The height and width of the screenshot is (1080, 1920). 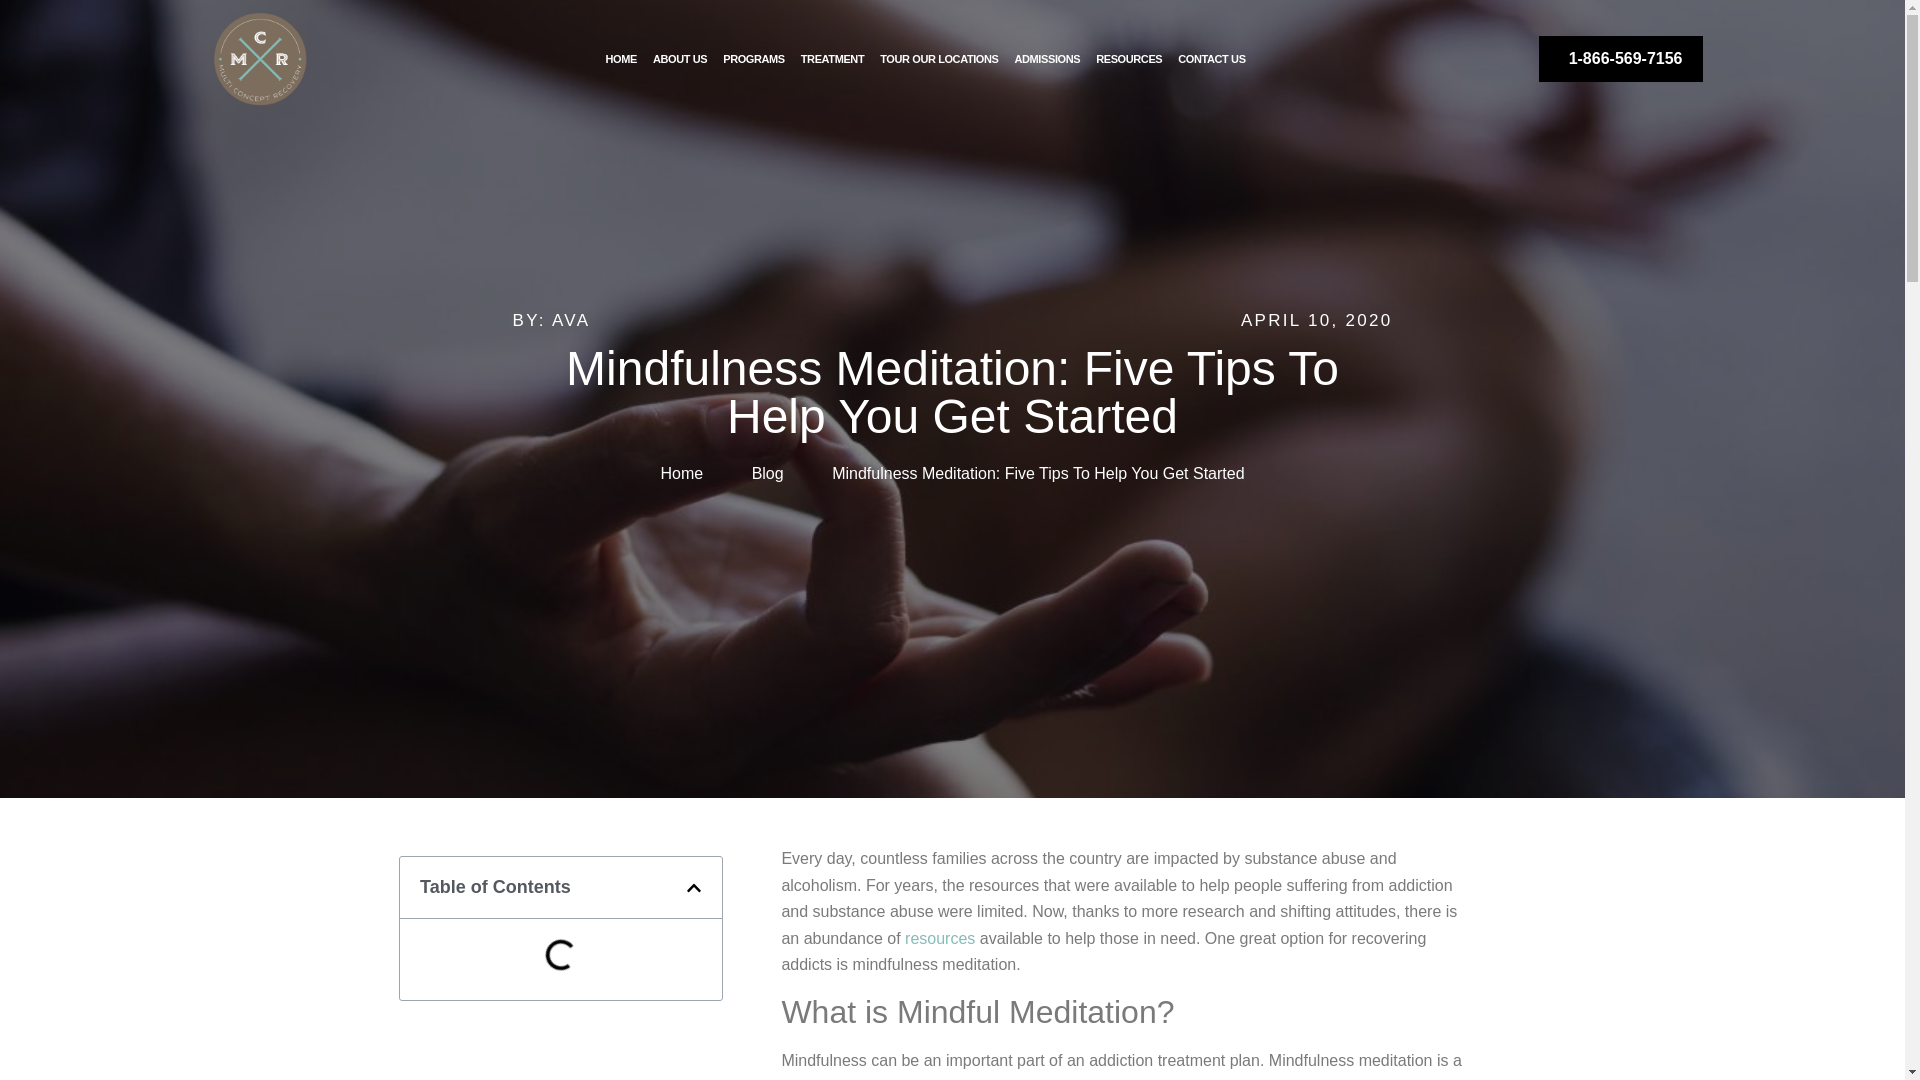 I want to click on HOME, so click(x=621, y=58).